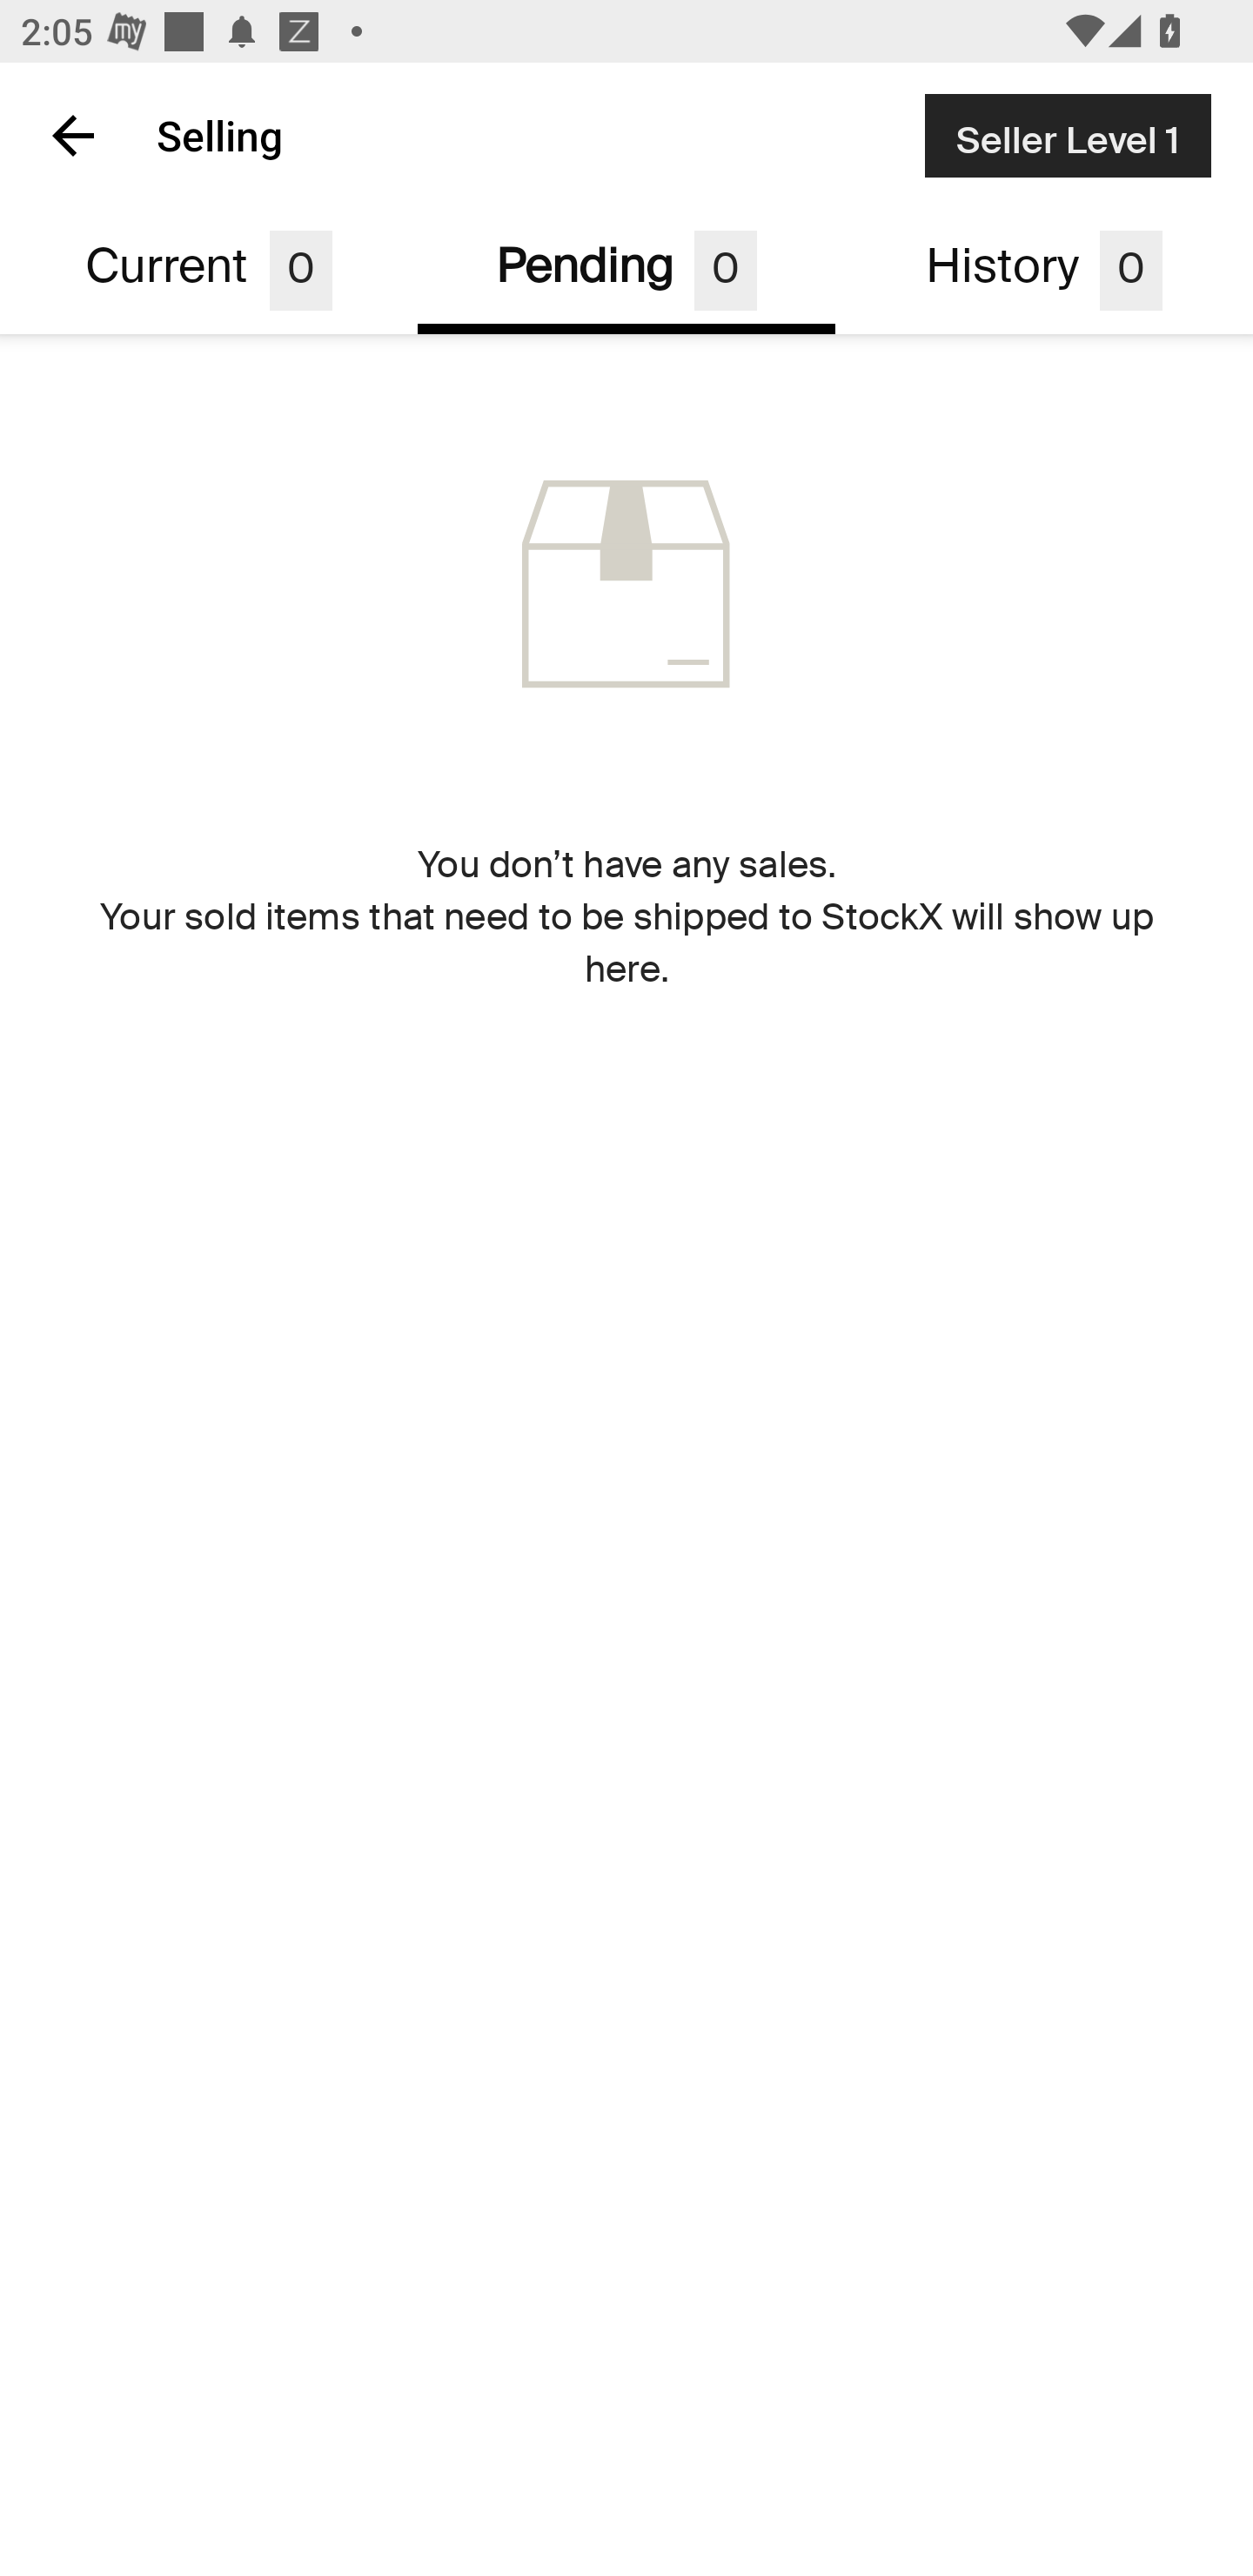 The image size is (1253, 2576). Describe the element at coordinates (209, 272) in the screenshot. I see `Current 0` at that location.